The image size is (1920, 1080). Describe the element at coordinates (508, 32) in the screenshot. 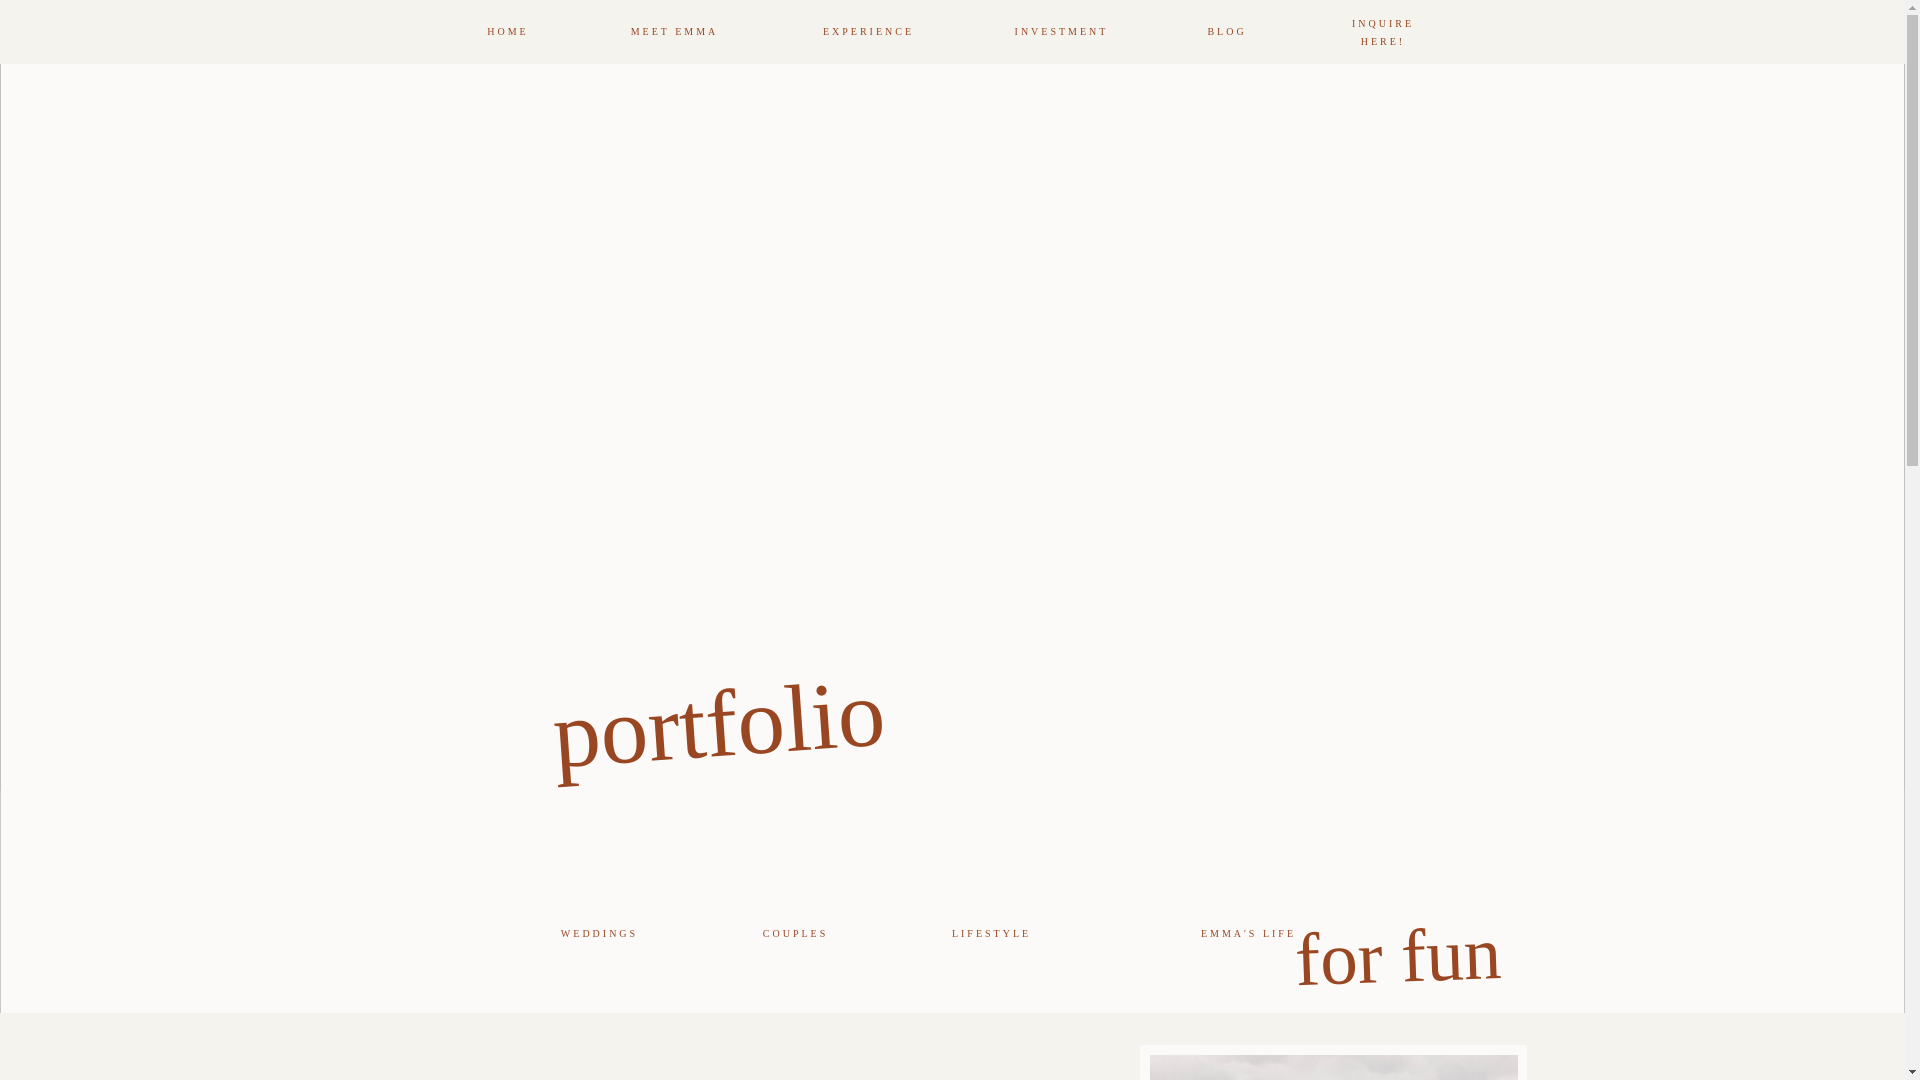

I see `HOME` at that location.